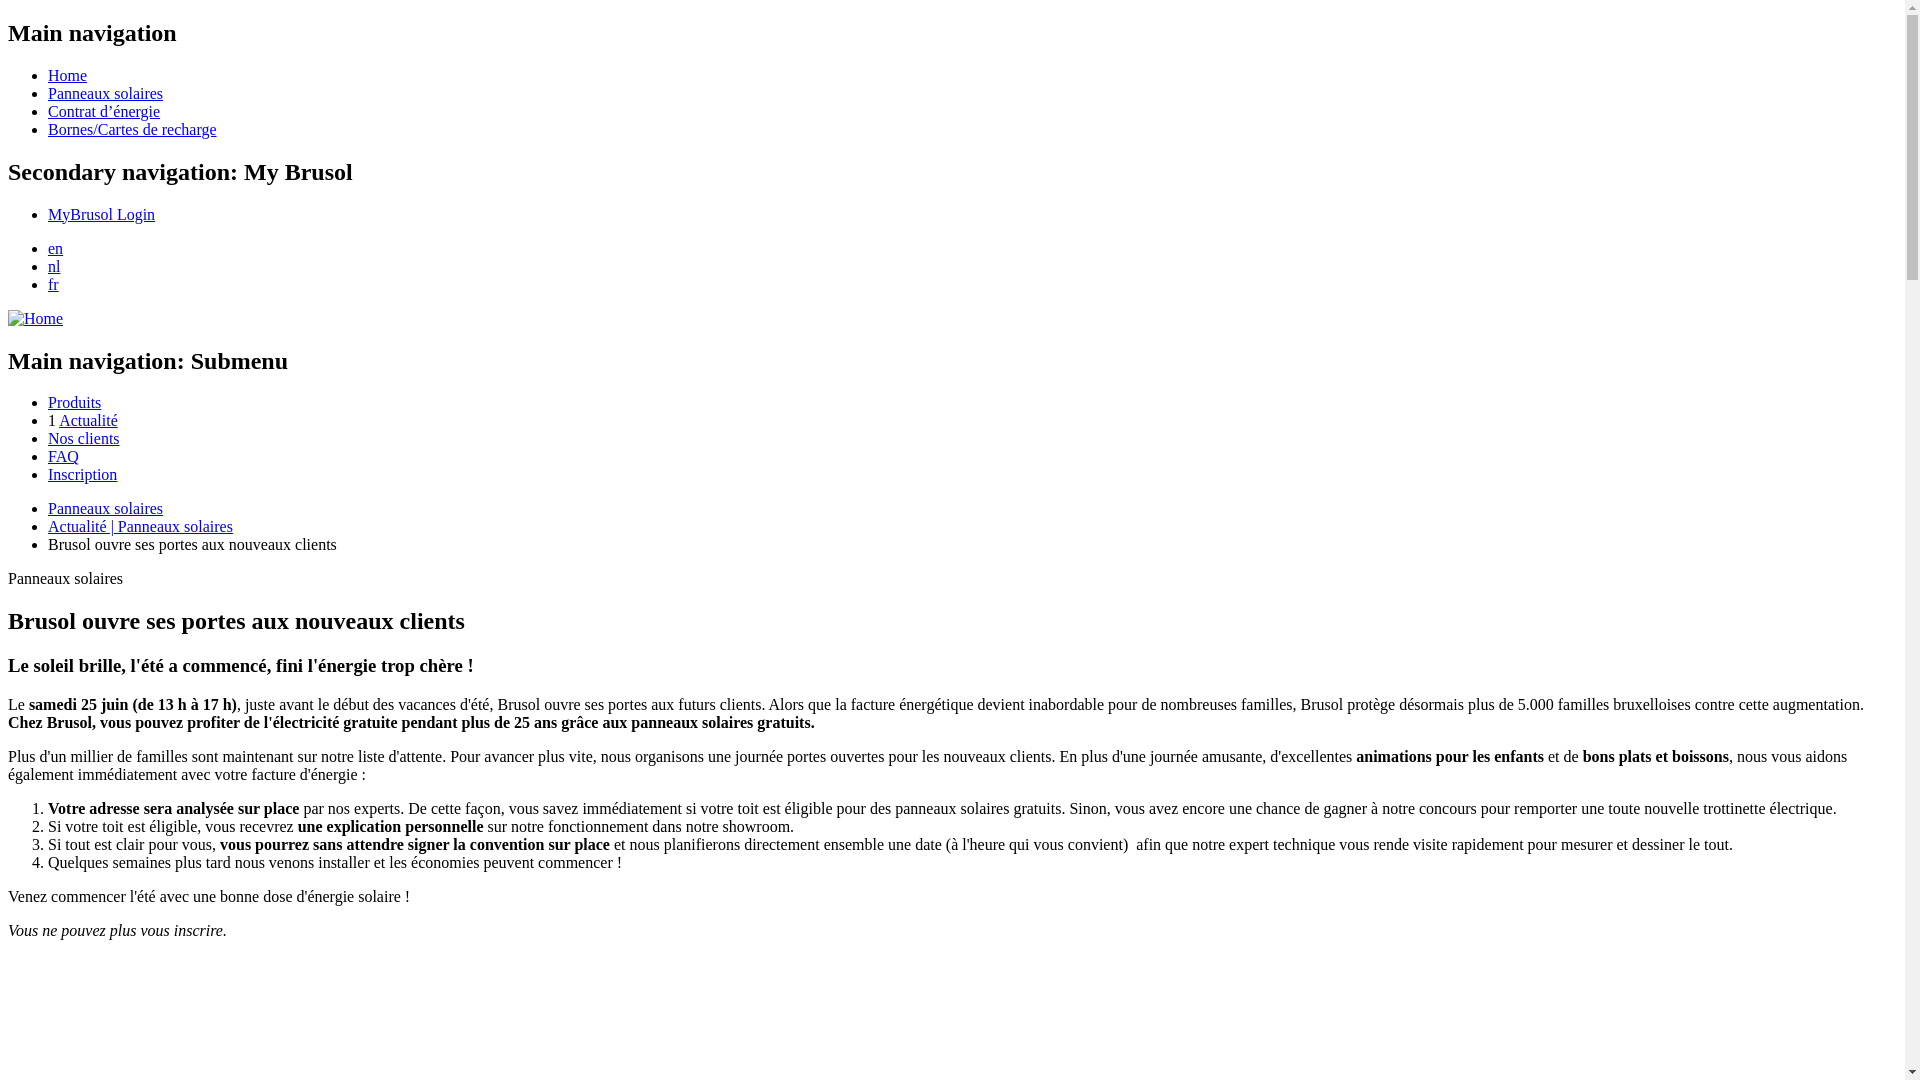 The height and width of the screenshot is (1080, 1920). I want to click on Bornes/Cartes de recharge, so click(132, 130).